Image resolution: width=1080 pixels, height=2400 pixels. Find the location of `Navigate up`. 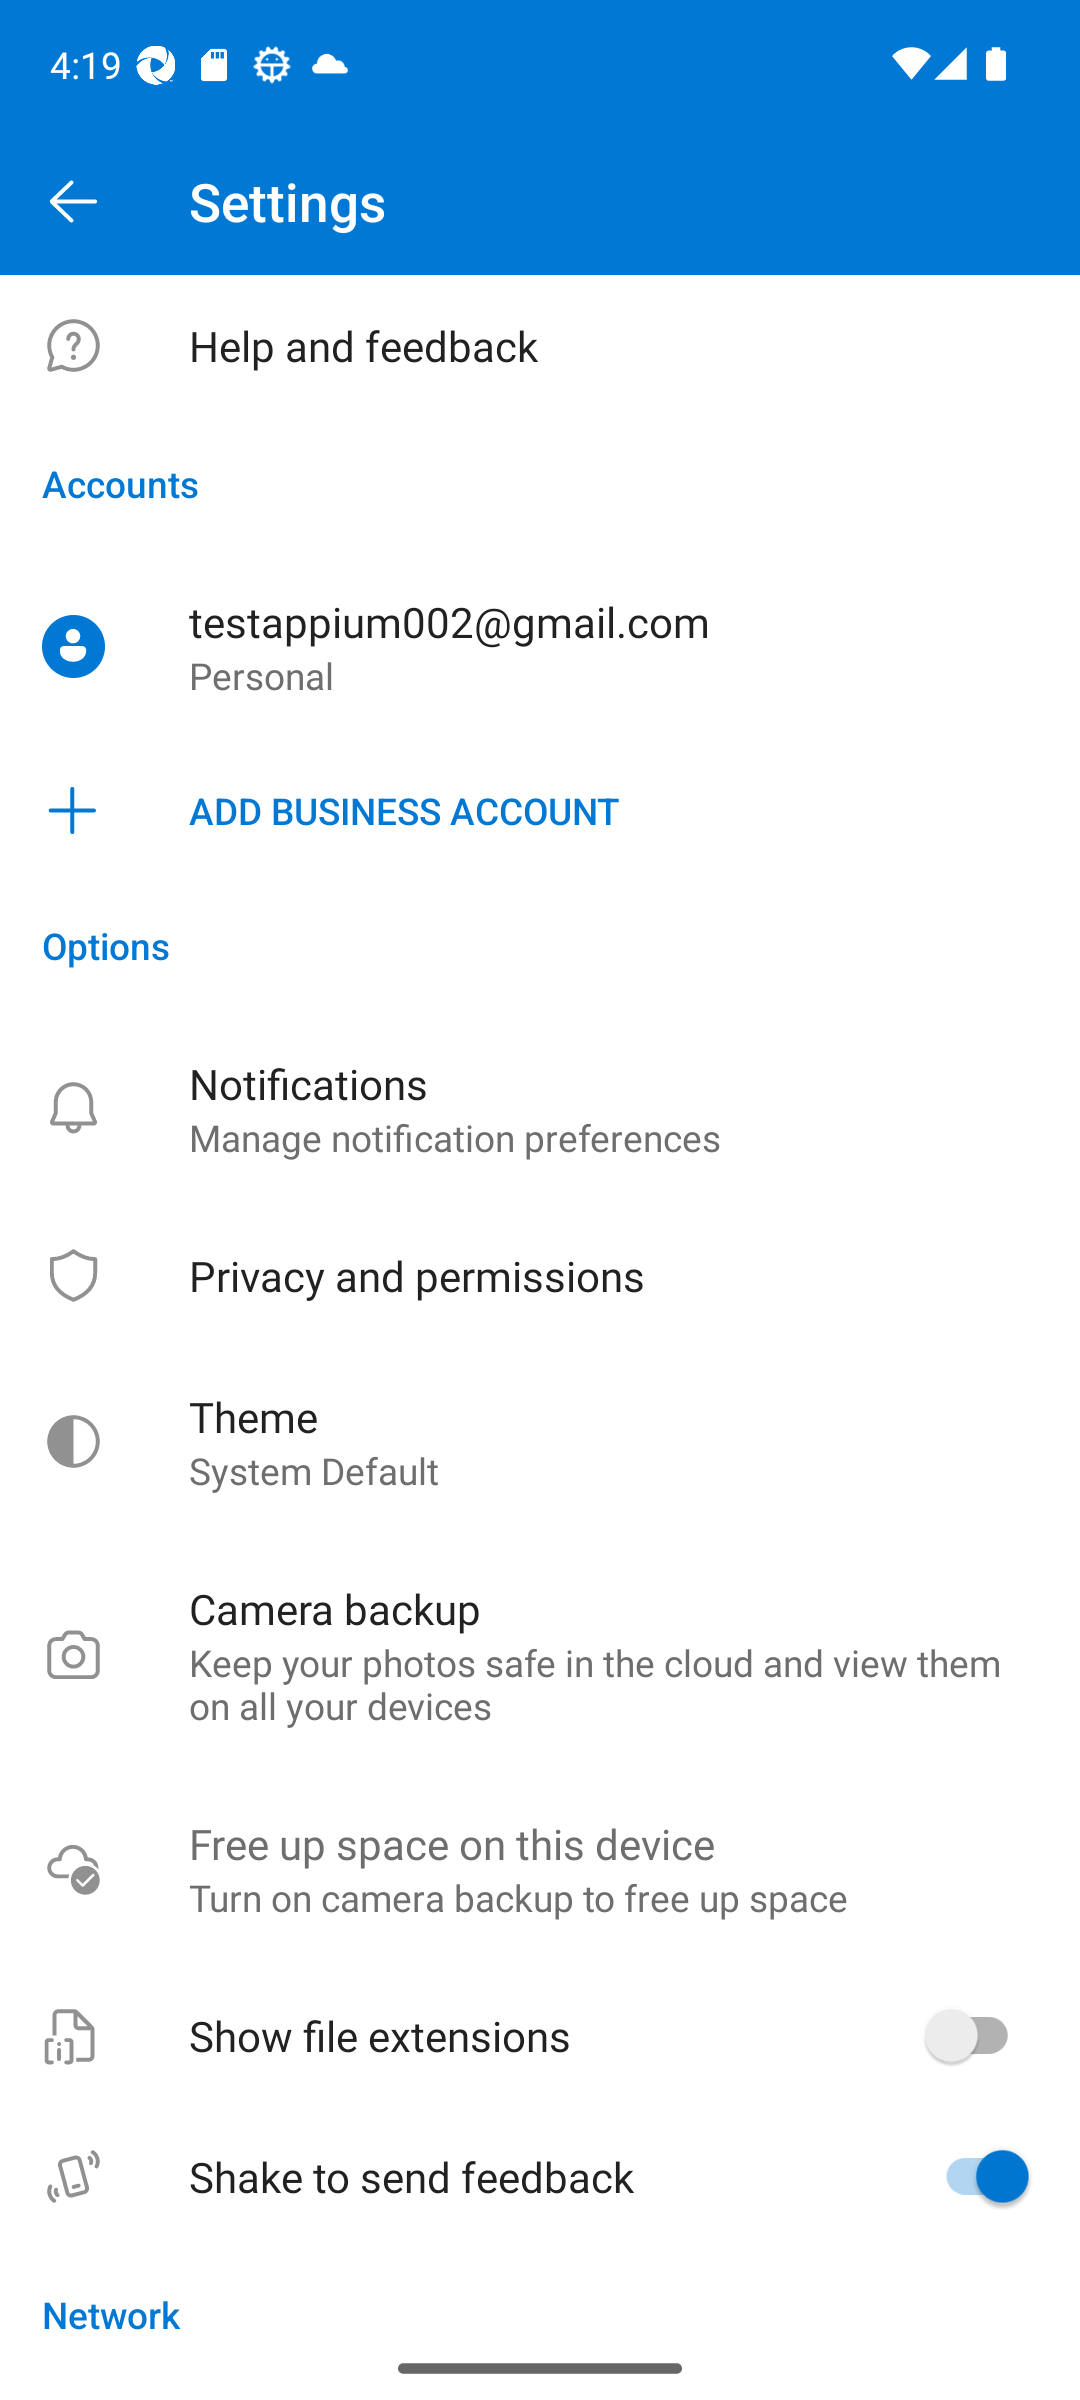

Navigate up is located at coordinates (73, 202).